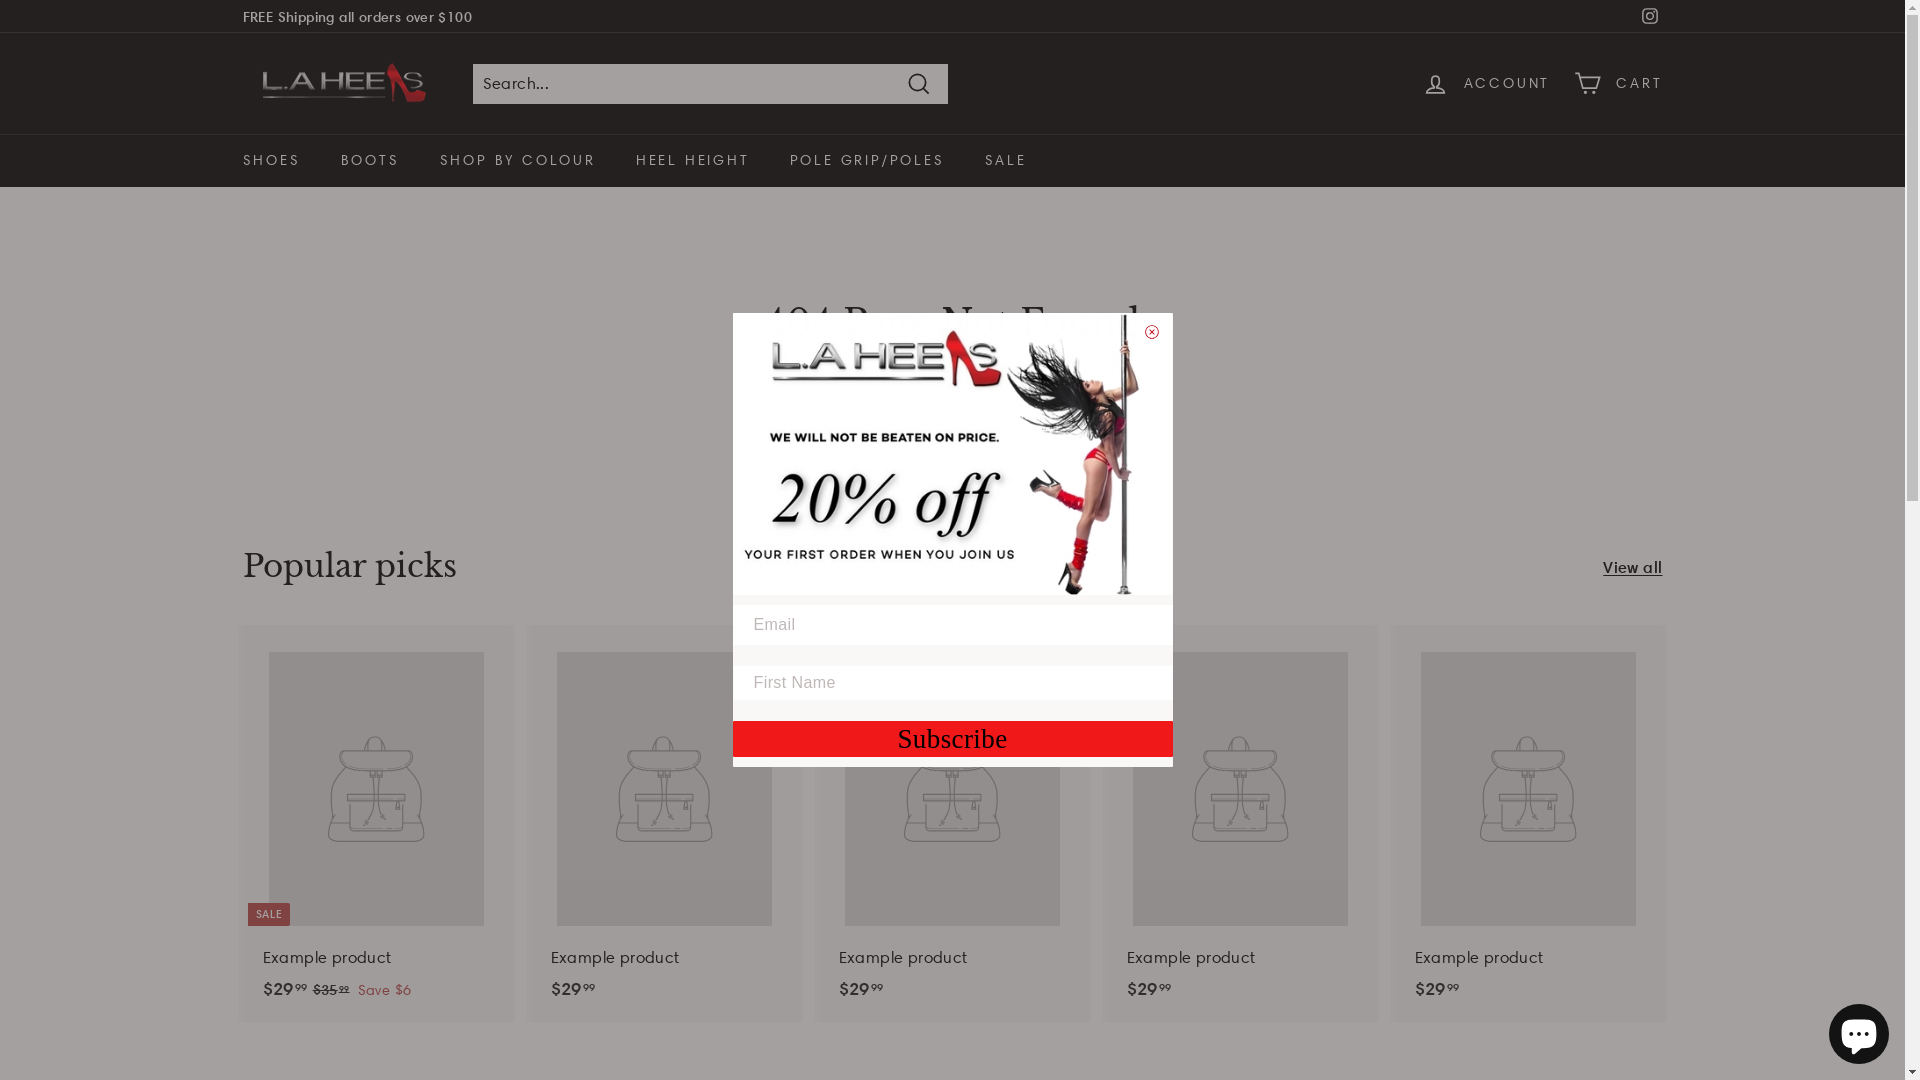 This screenshot has width=1920, height=1080. Describe the element at coordinates (952, 400) in the screenshot. I see `Continue shopping` at that location.